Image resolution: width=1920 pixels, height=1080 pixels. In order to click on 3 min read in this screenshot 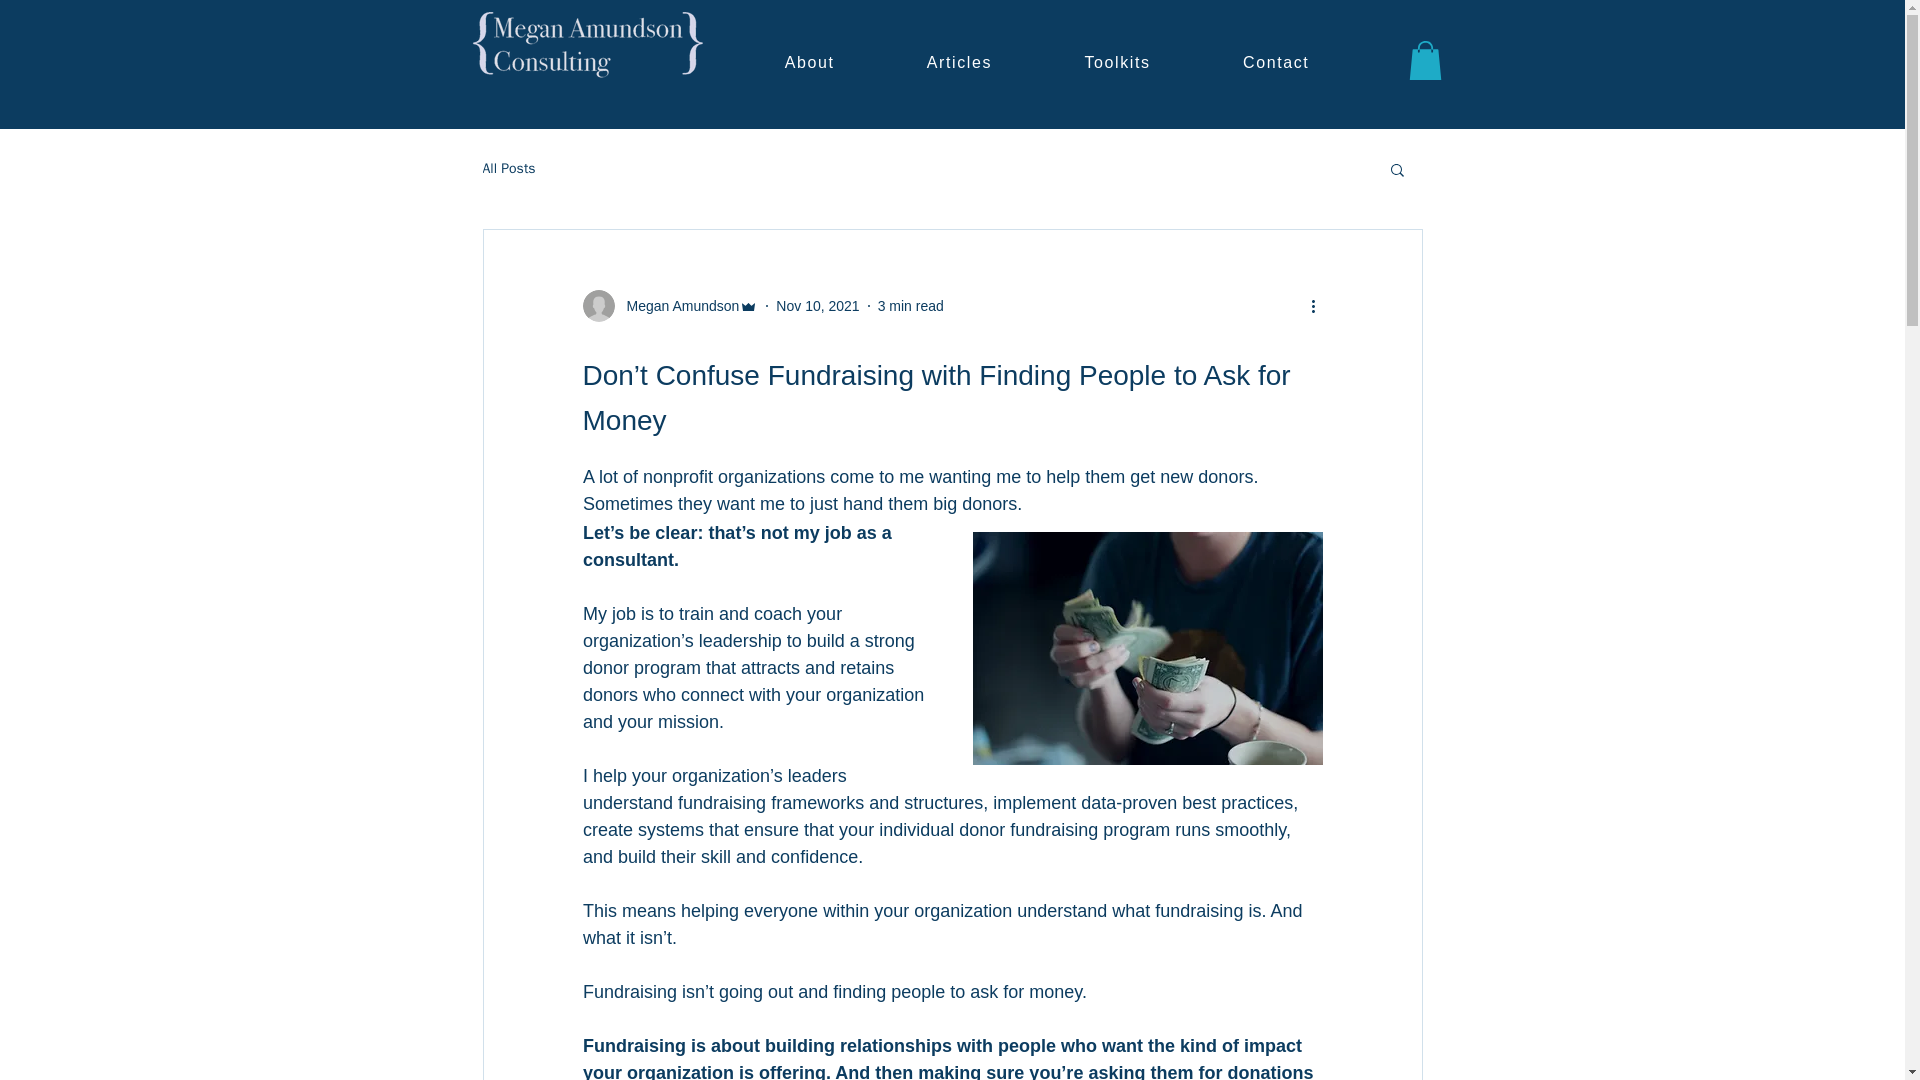, I will do `click(910, 306)`.